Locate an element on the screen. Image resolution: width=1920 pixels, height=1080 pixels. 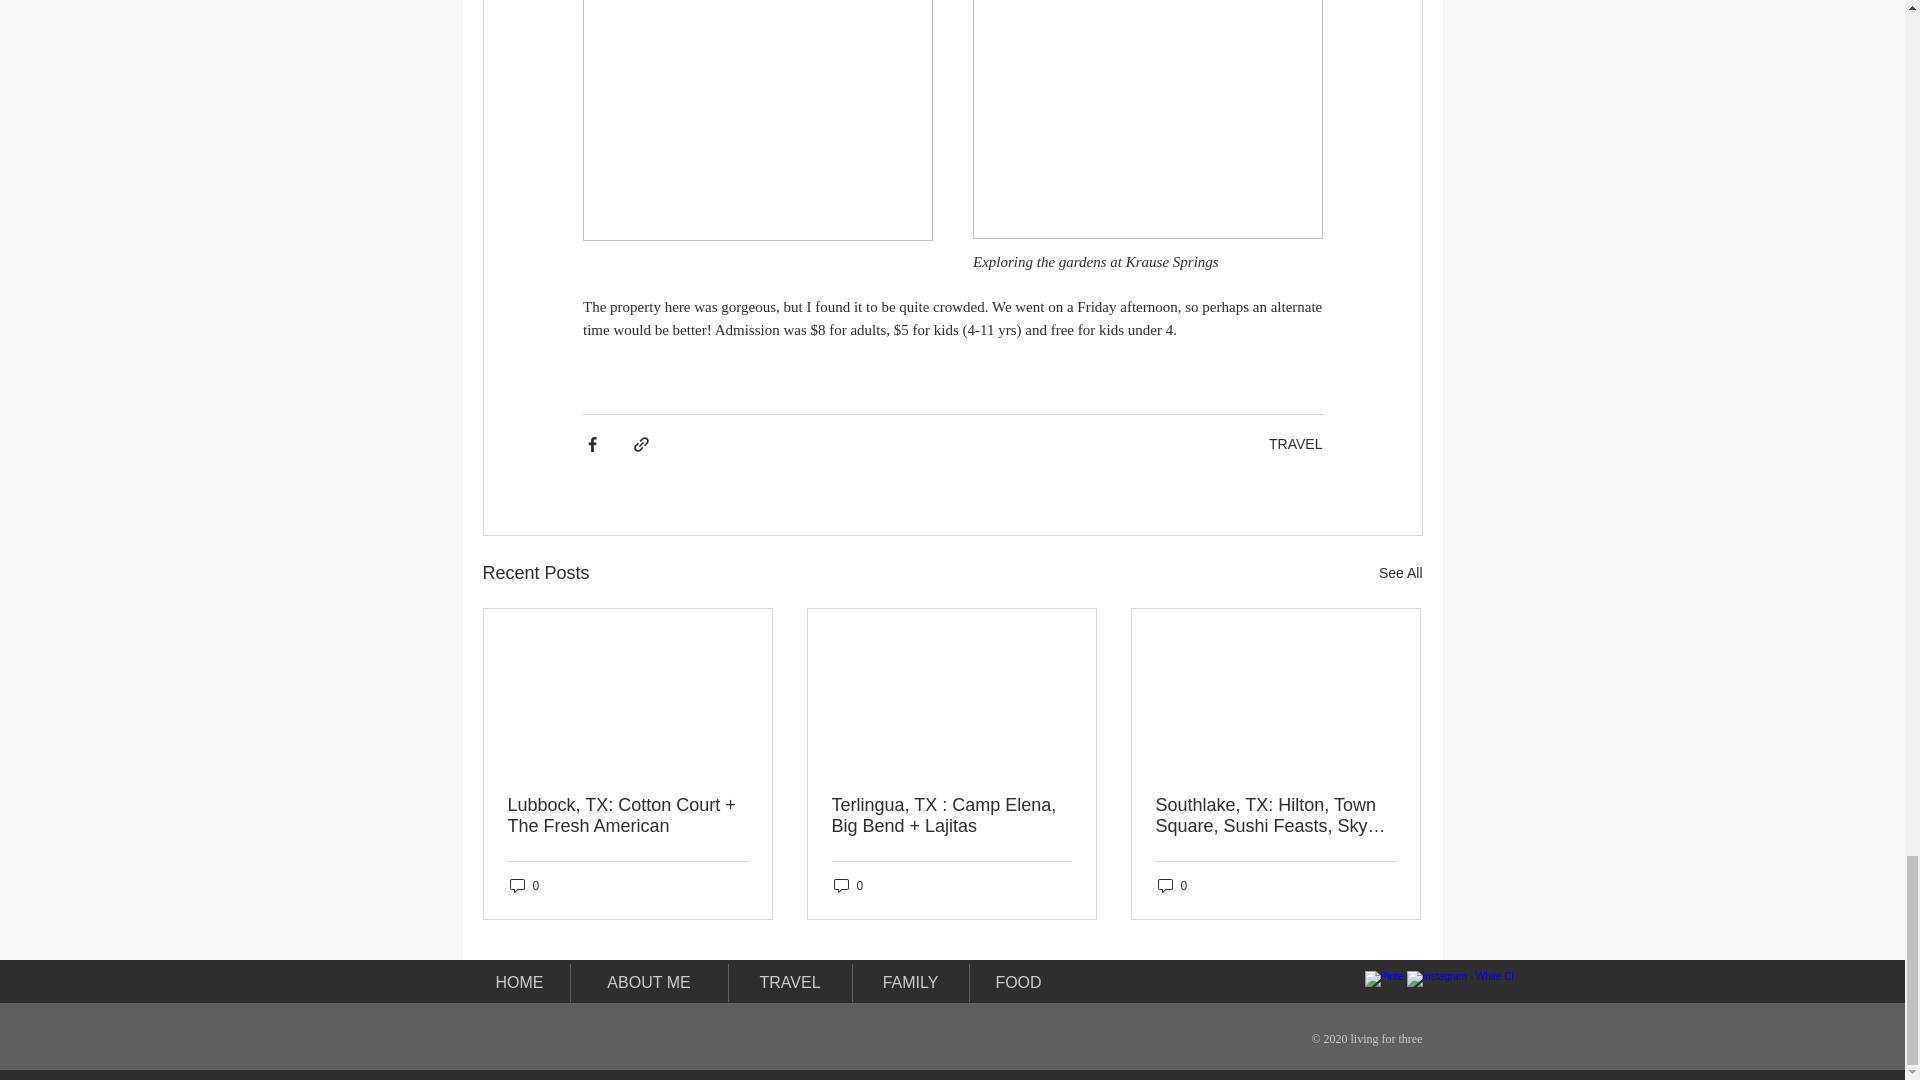
0 is located at coordinates (848, 885).